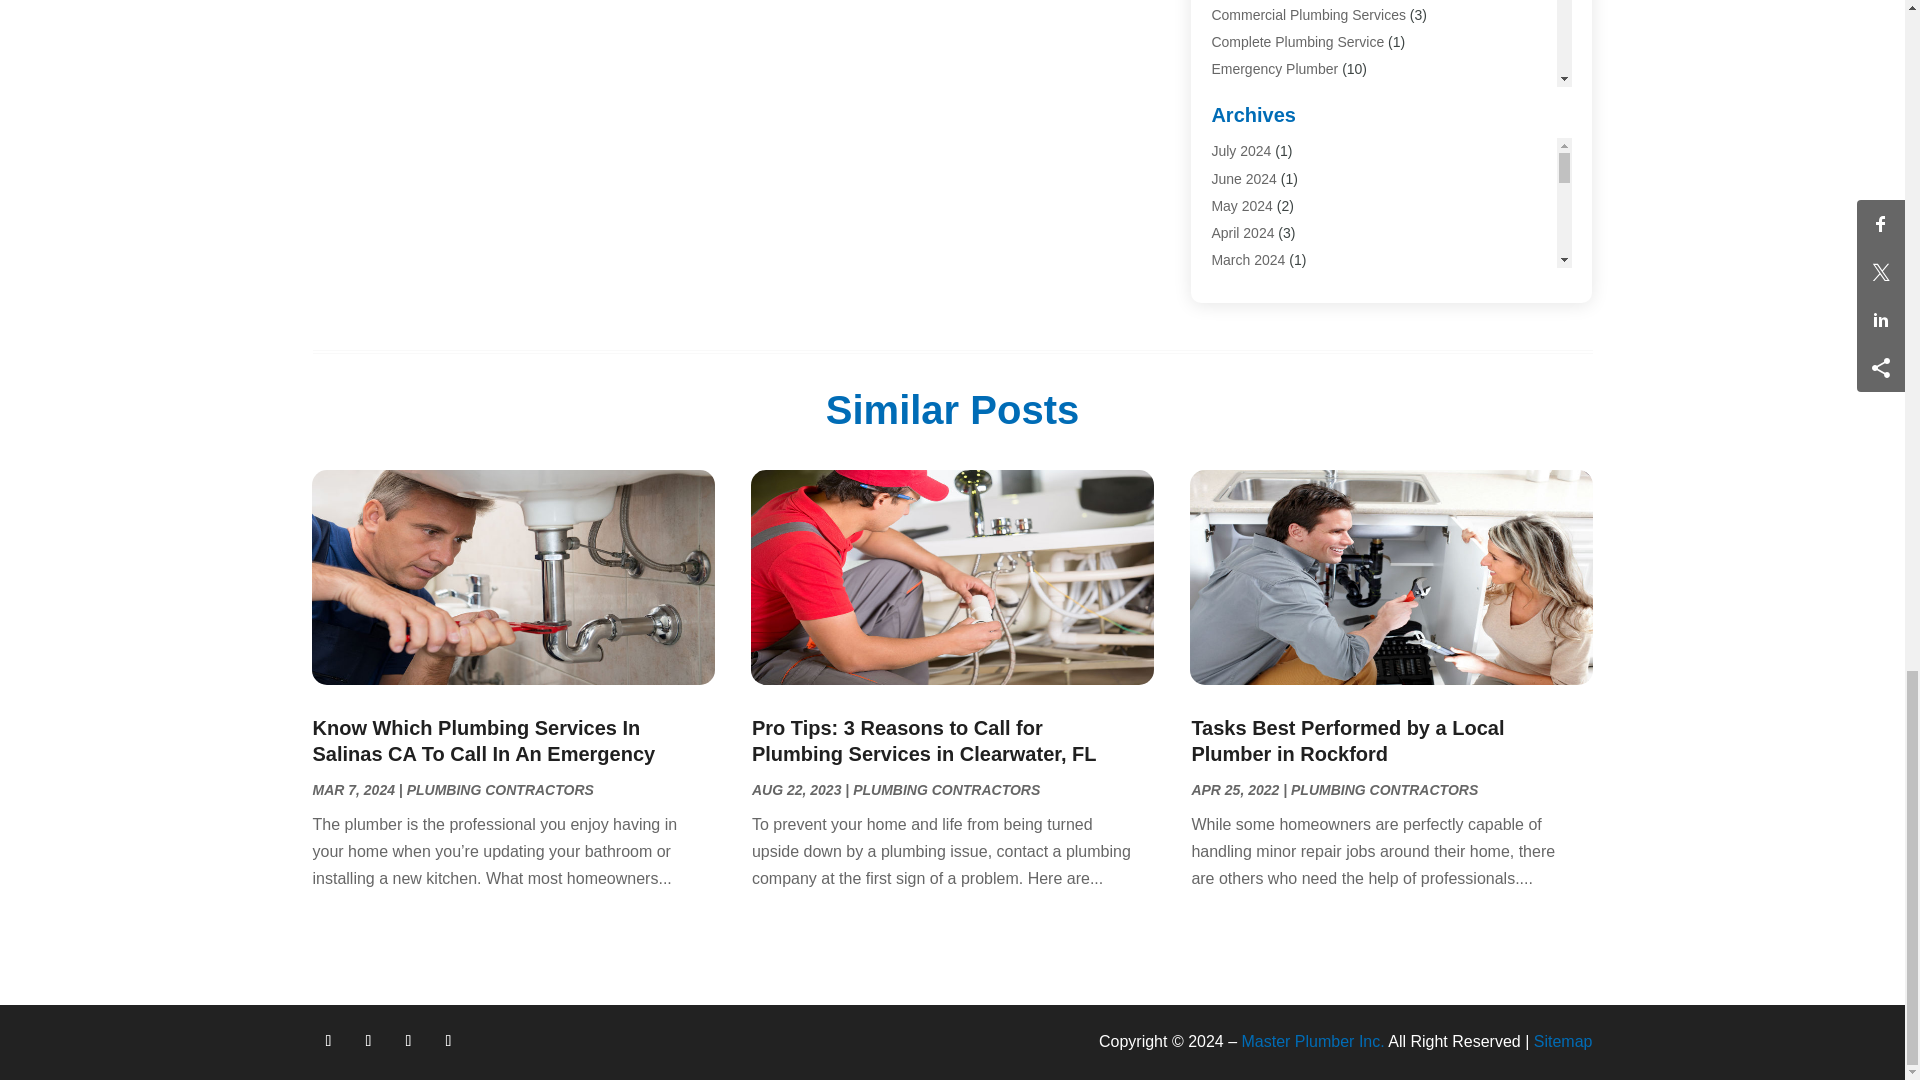 Image resolution: width=1920 pixels, height=1080 pixels. Describe the element at coordinates (1266, 313) in the screenshot. I see `Plumbing Service` at that location.